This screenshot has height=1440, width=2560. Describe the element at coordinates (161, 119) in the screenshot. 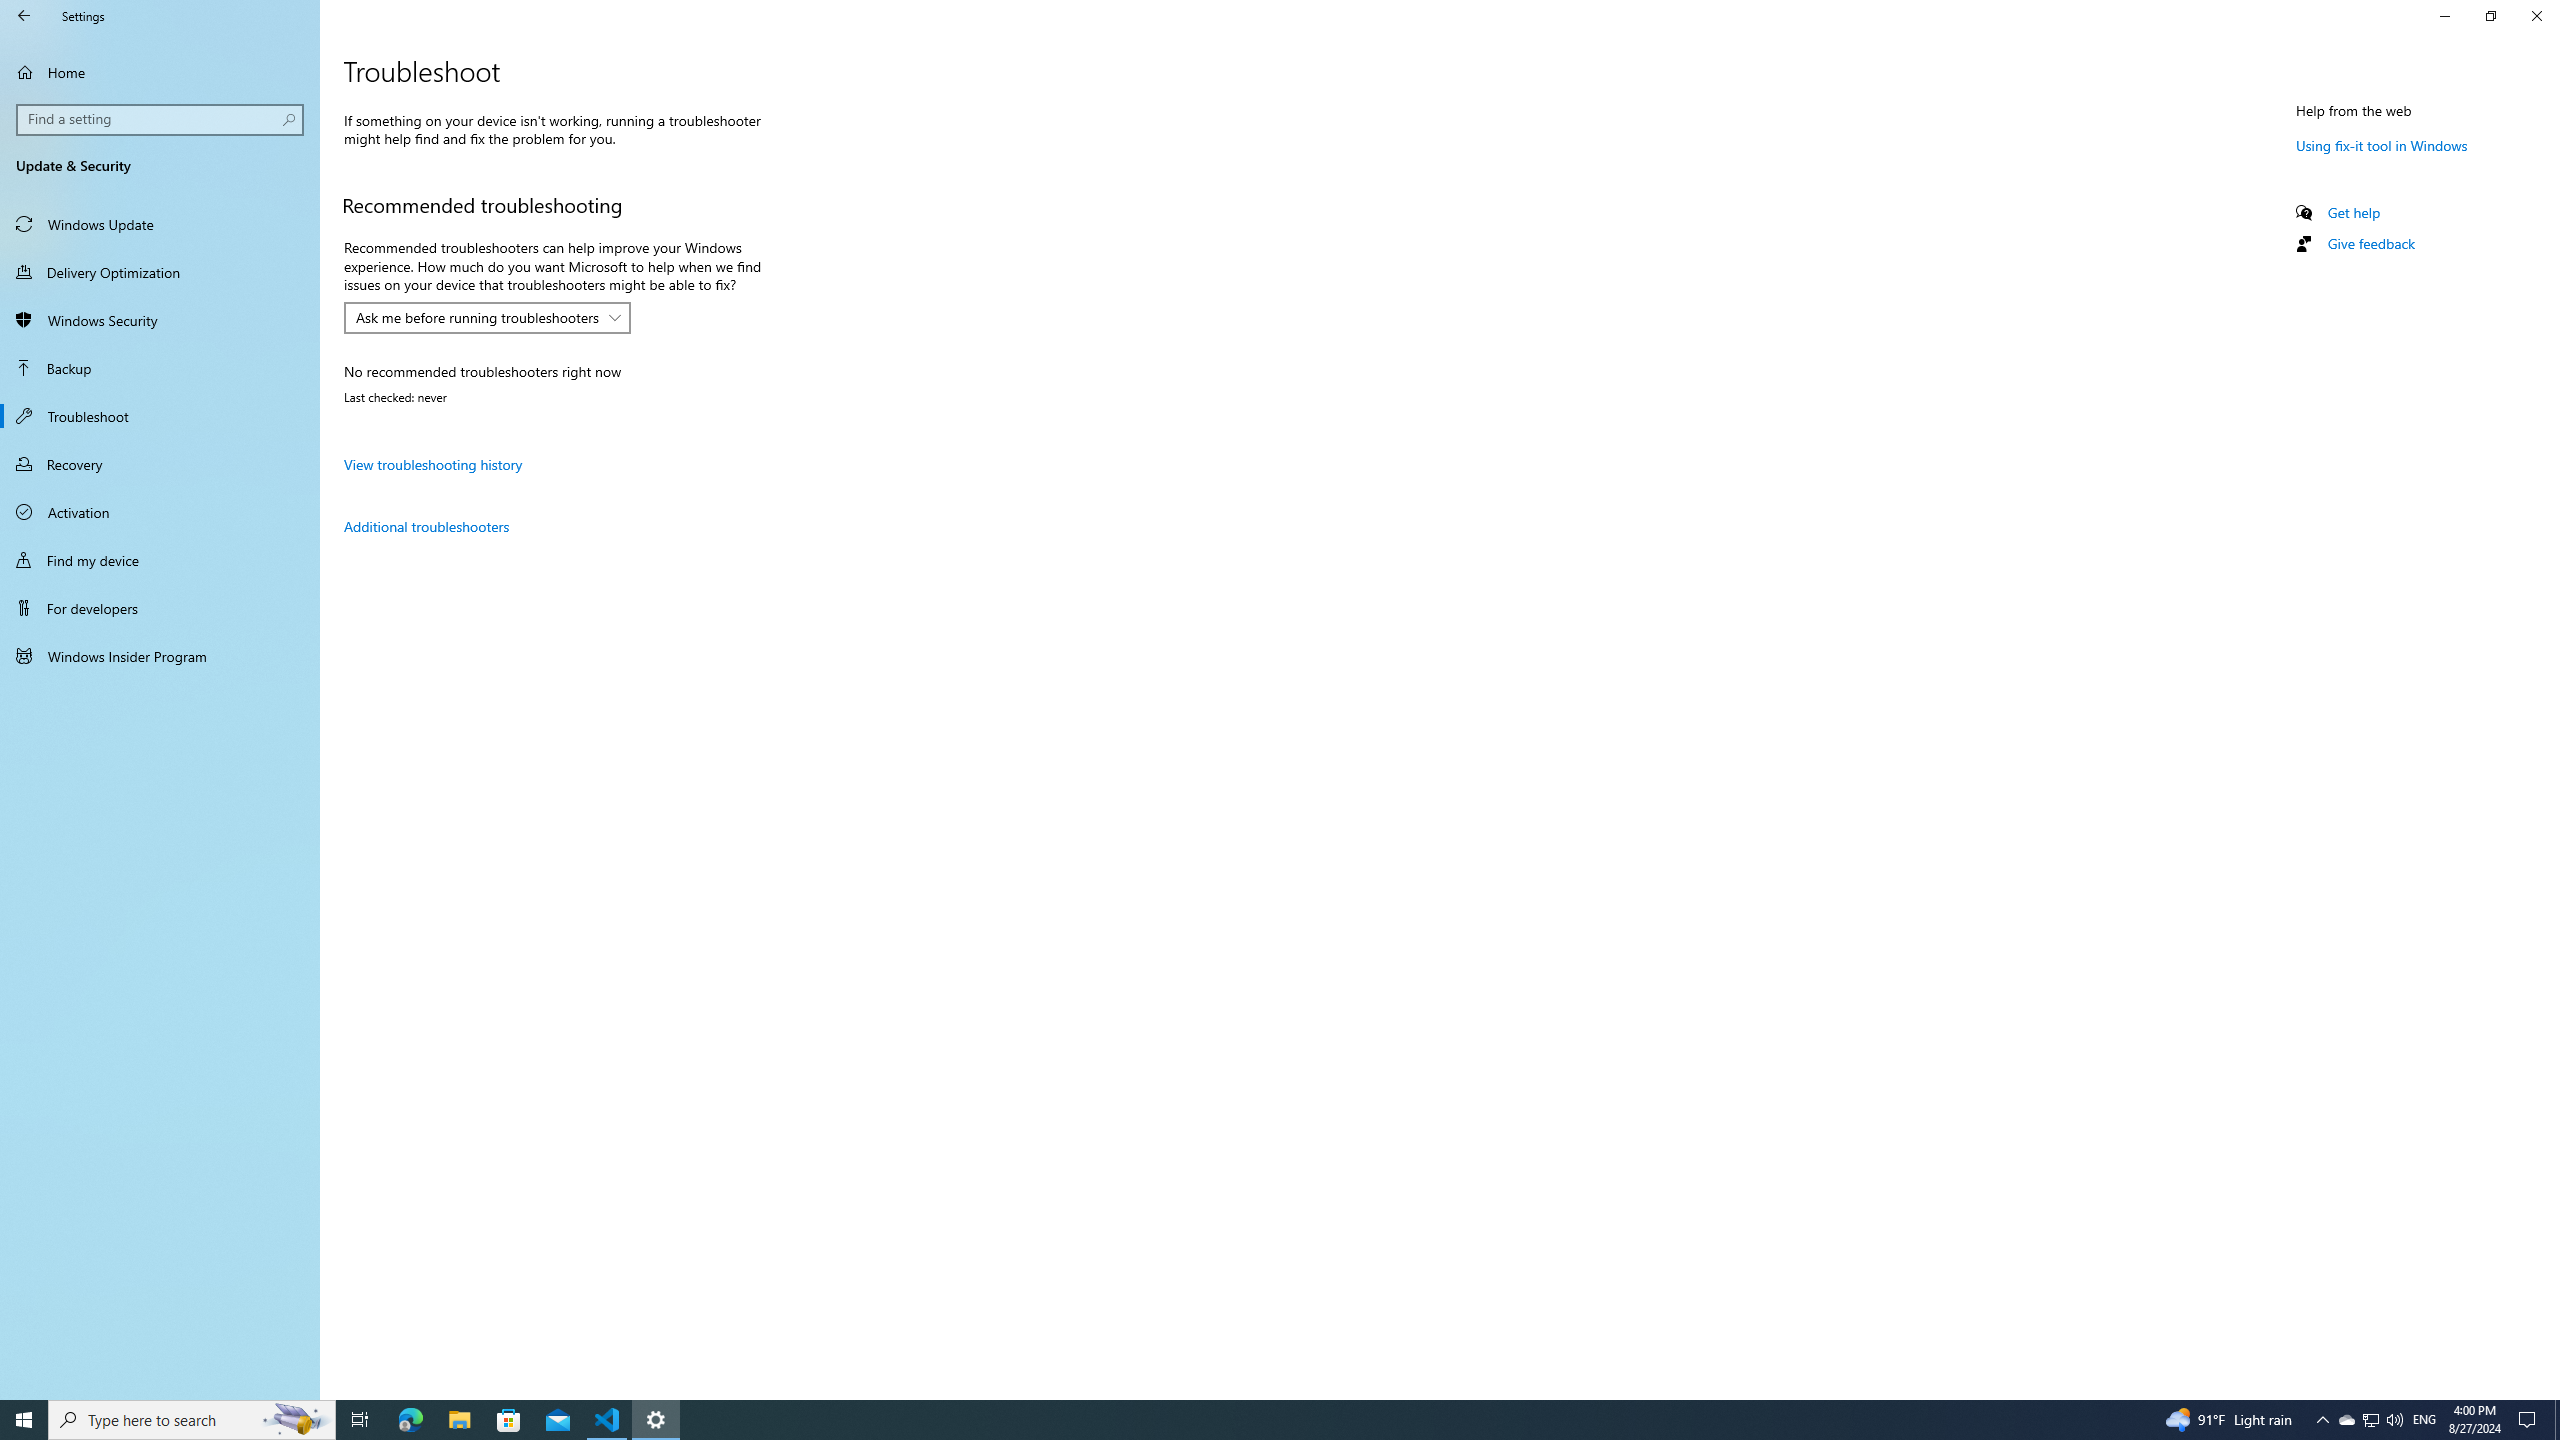

I see `Search box, Find a setting` at that location.